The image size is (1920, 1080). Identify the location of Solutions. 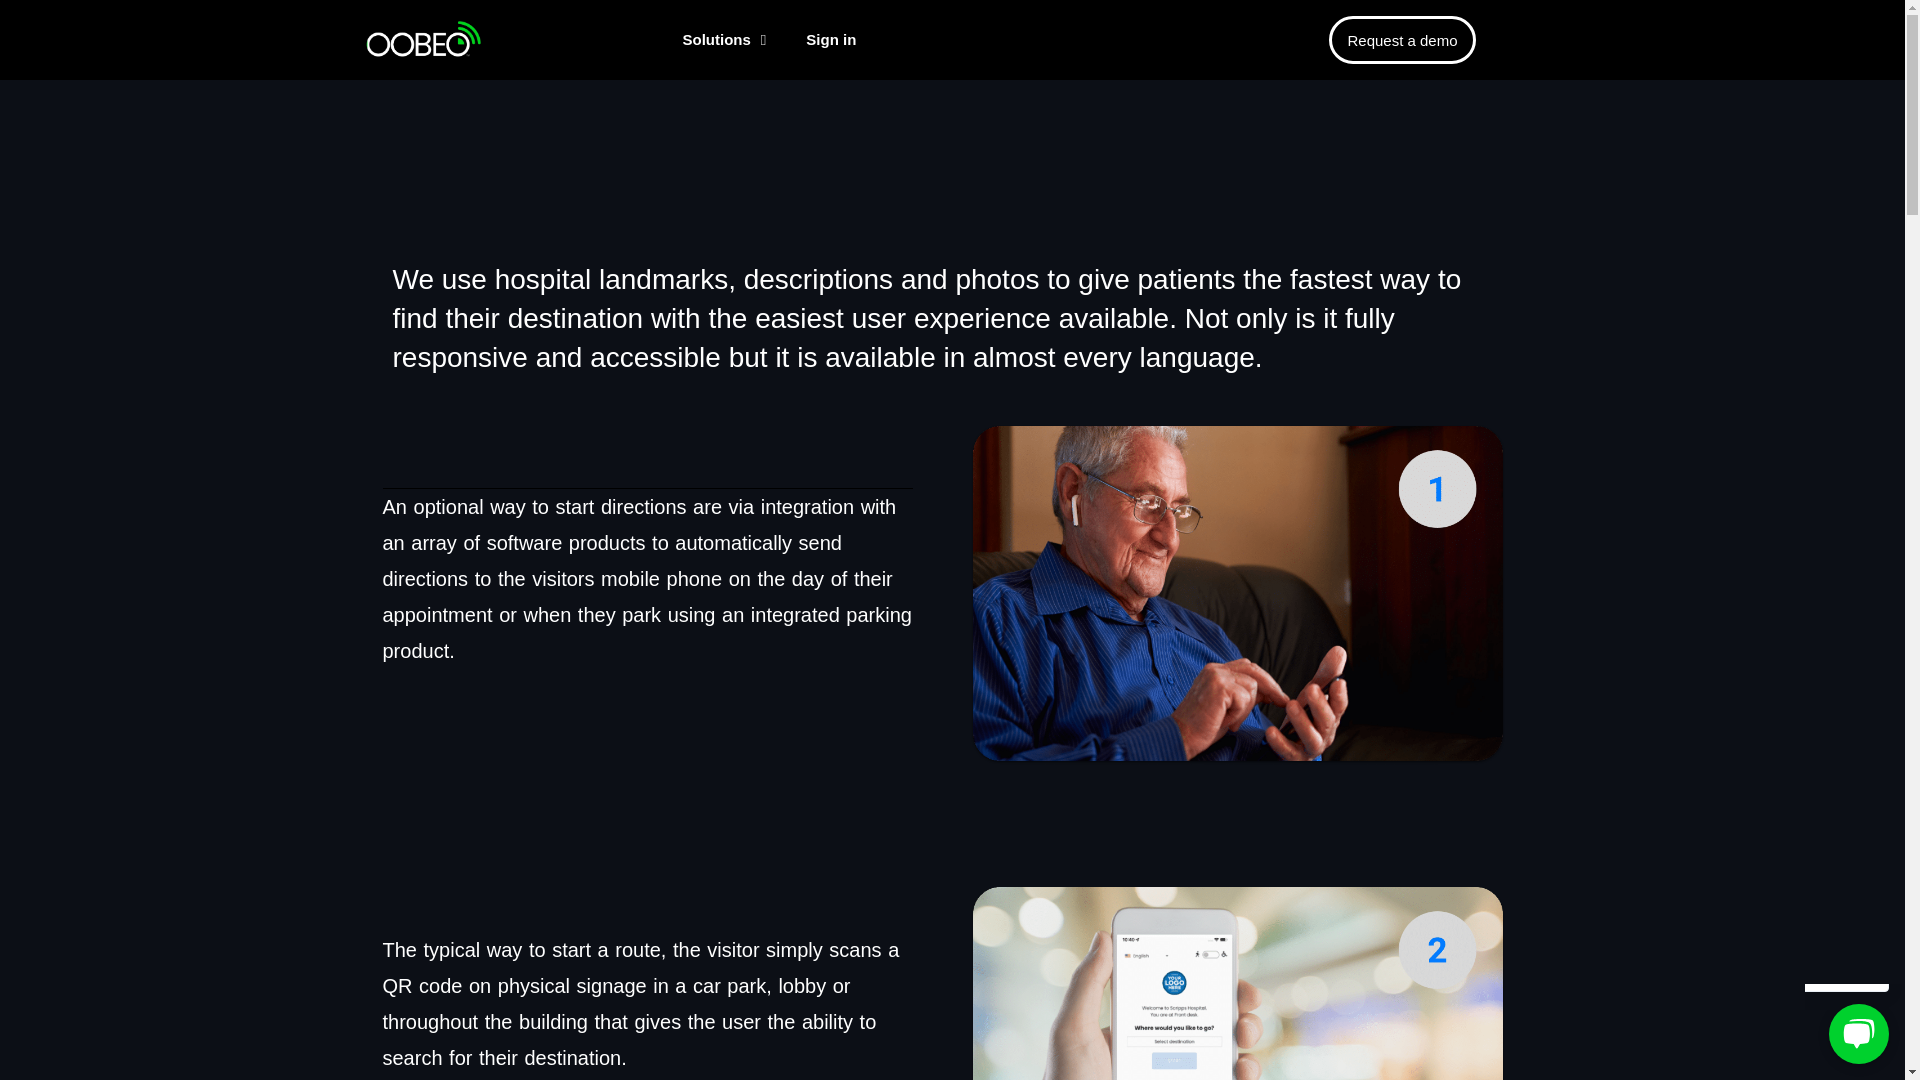
(724, 40).